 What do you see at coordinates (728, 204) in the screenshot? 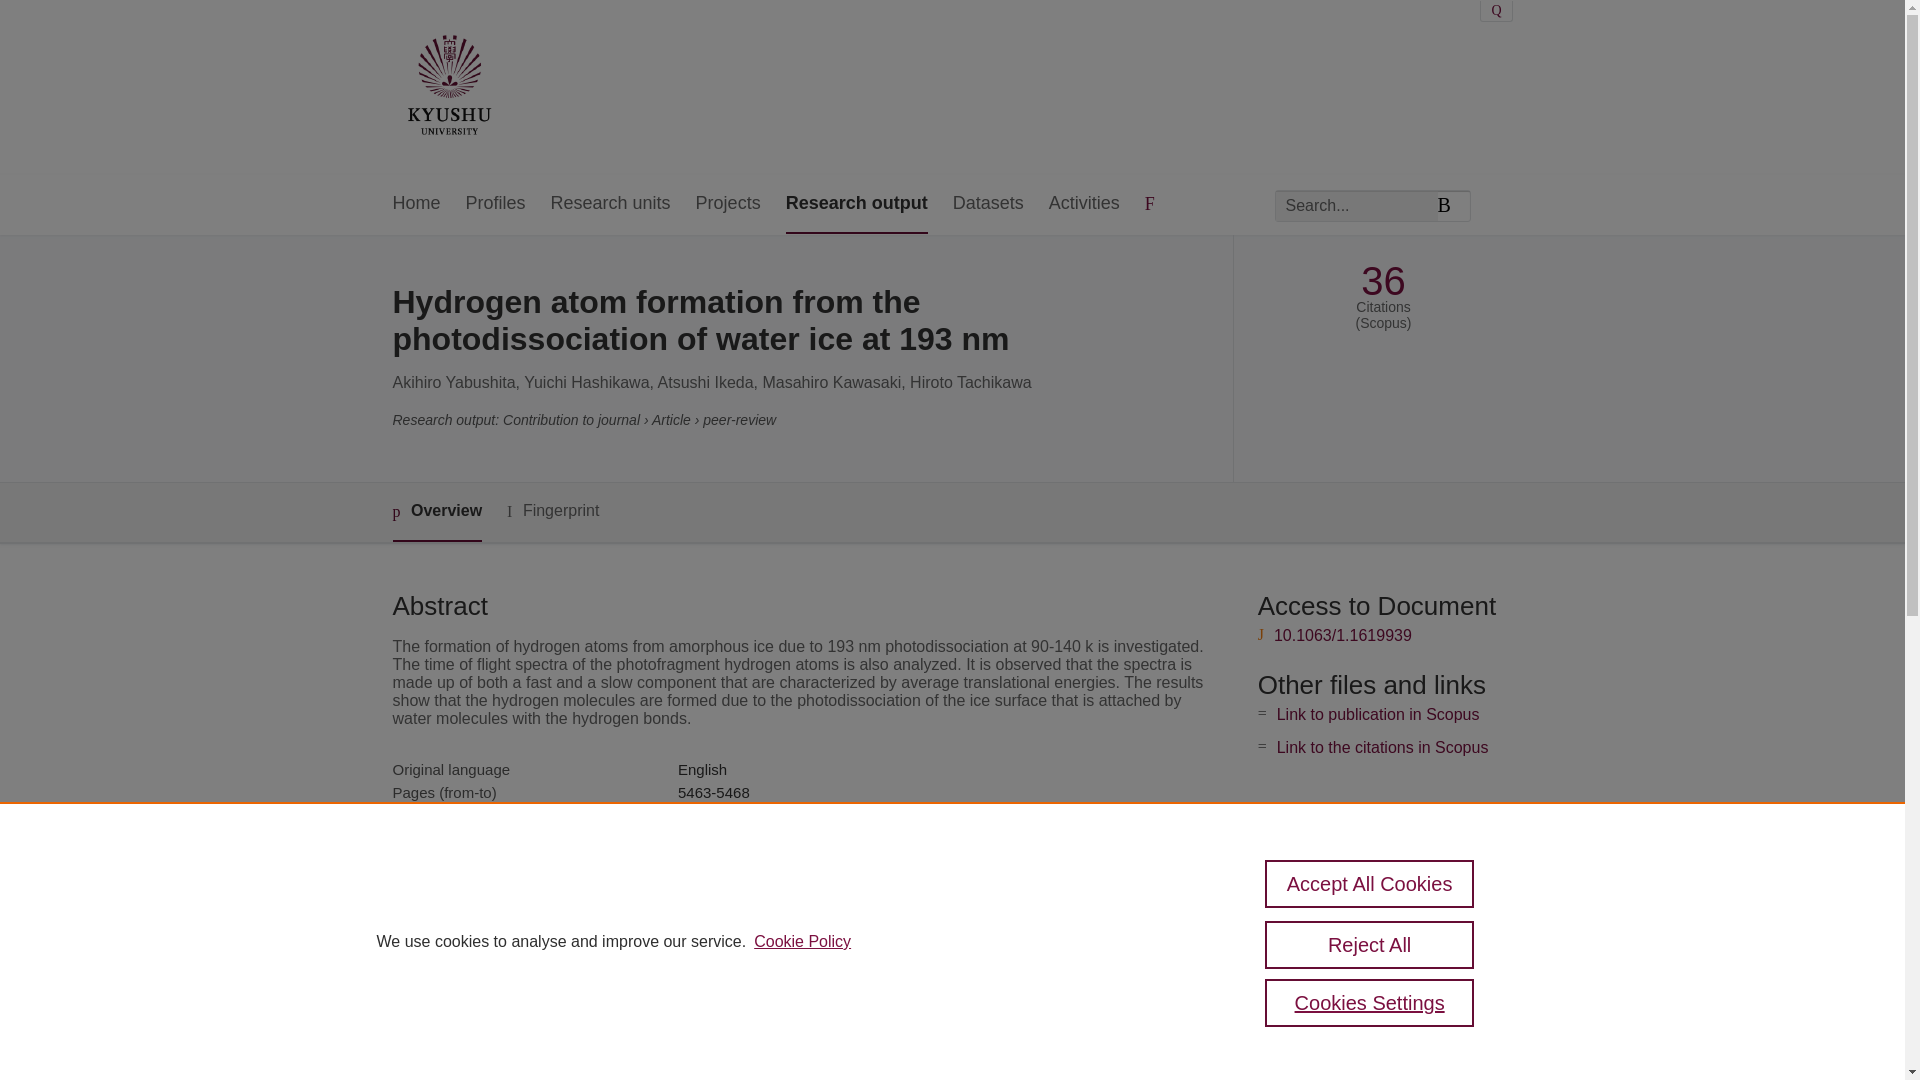
I see `Projects` at bounding box center [728, 204].